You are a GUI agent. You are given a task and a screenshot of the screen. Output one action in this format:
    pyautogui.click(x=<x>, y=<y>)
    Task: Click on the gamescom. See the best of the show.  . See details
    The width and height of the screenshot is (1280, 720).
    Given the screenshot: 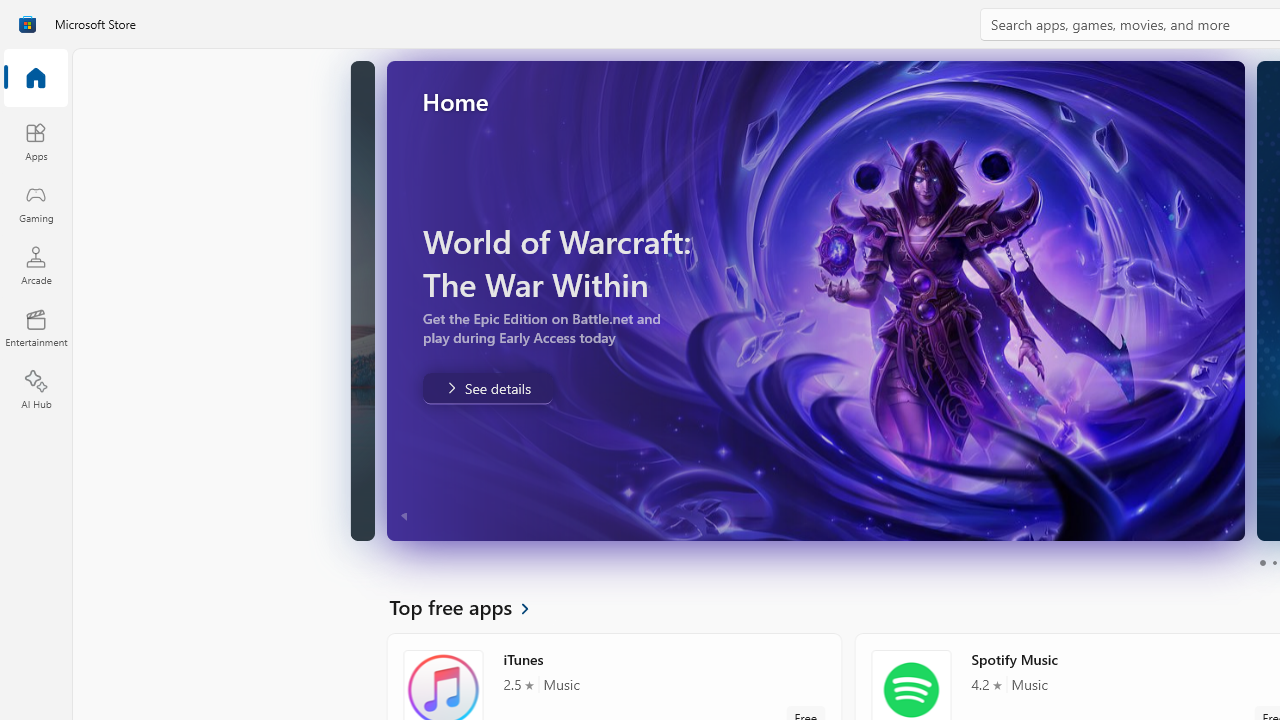 What is the action you would take?
    pyautogui.click(x=1194, y=388)
    